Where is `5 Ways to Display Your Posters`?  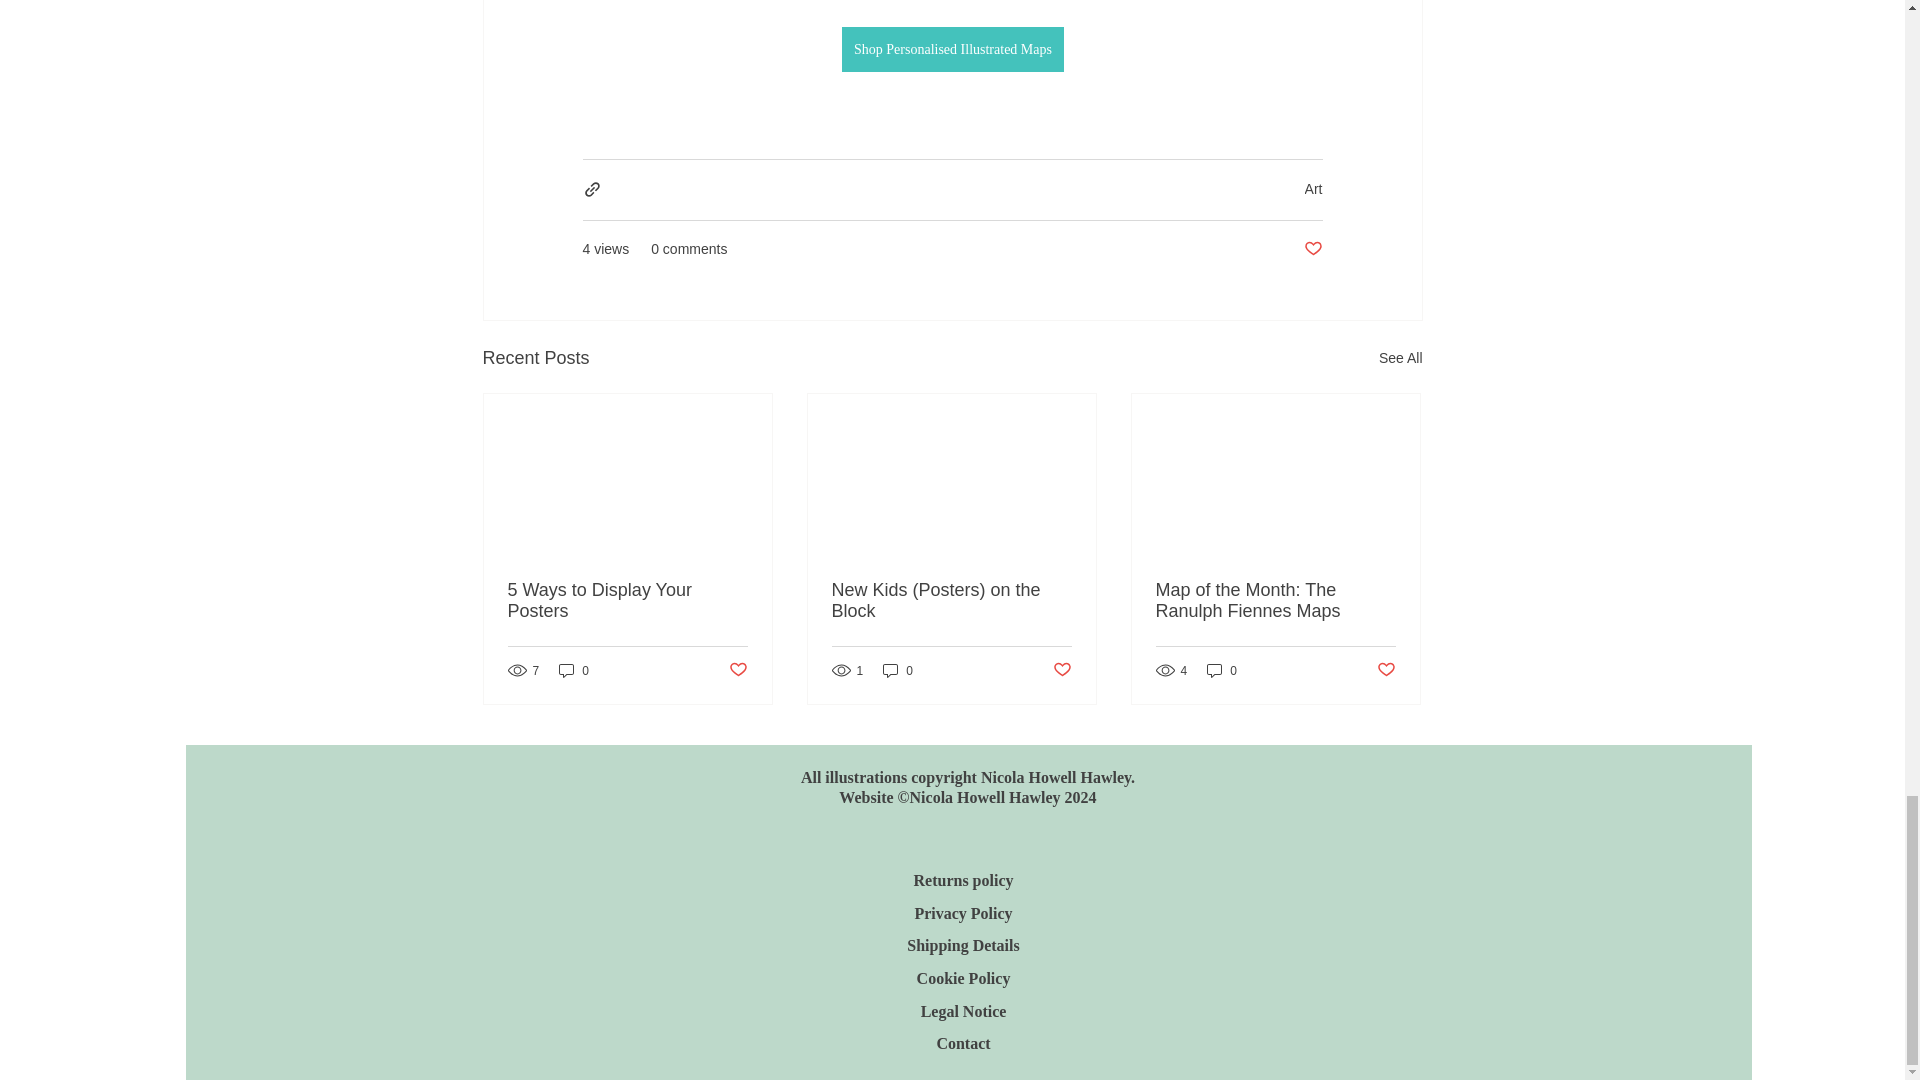
5 Ways to Display Your Posters is located at coordinates (628, 600).